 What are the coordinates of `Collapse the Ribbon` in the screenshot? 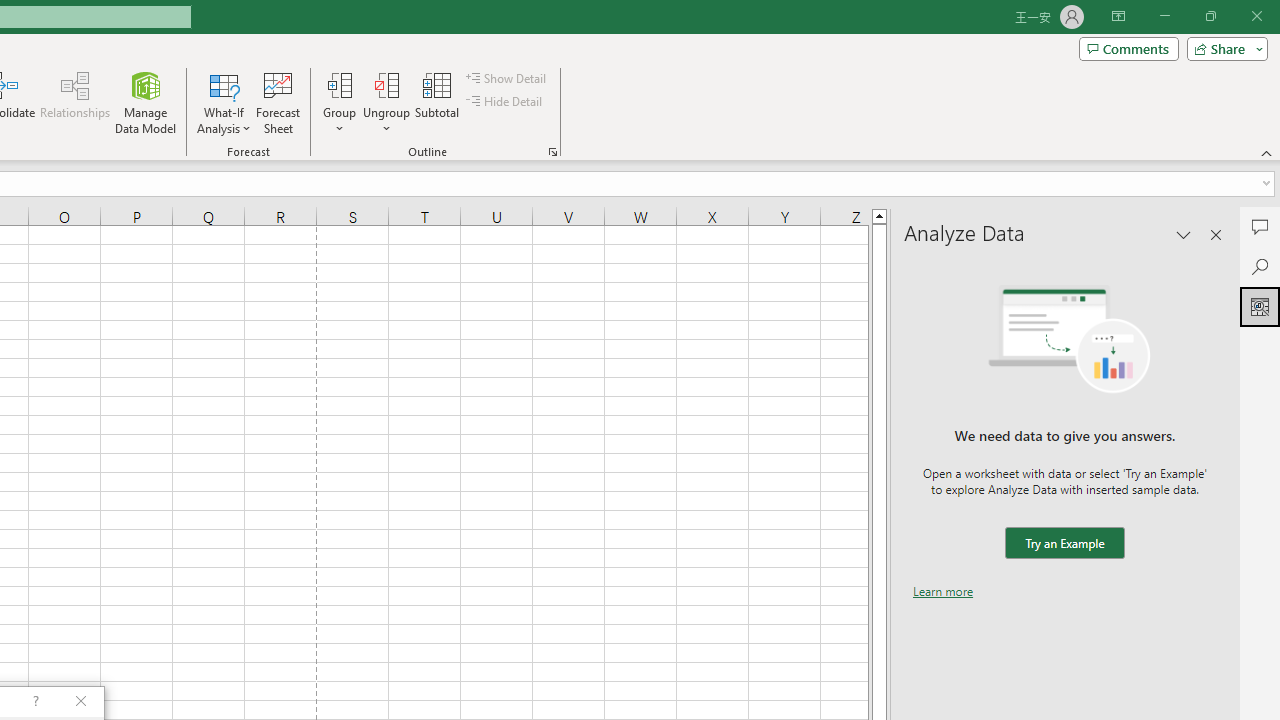 It's located at (1267, 152).